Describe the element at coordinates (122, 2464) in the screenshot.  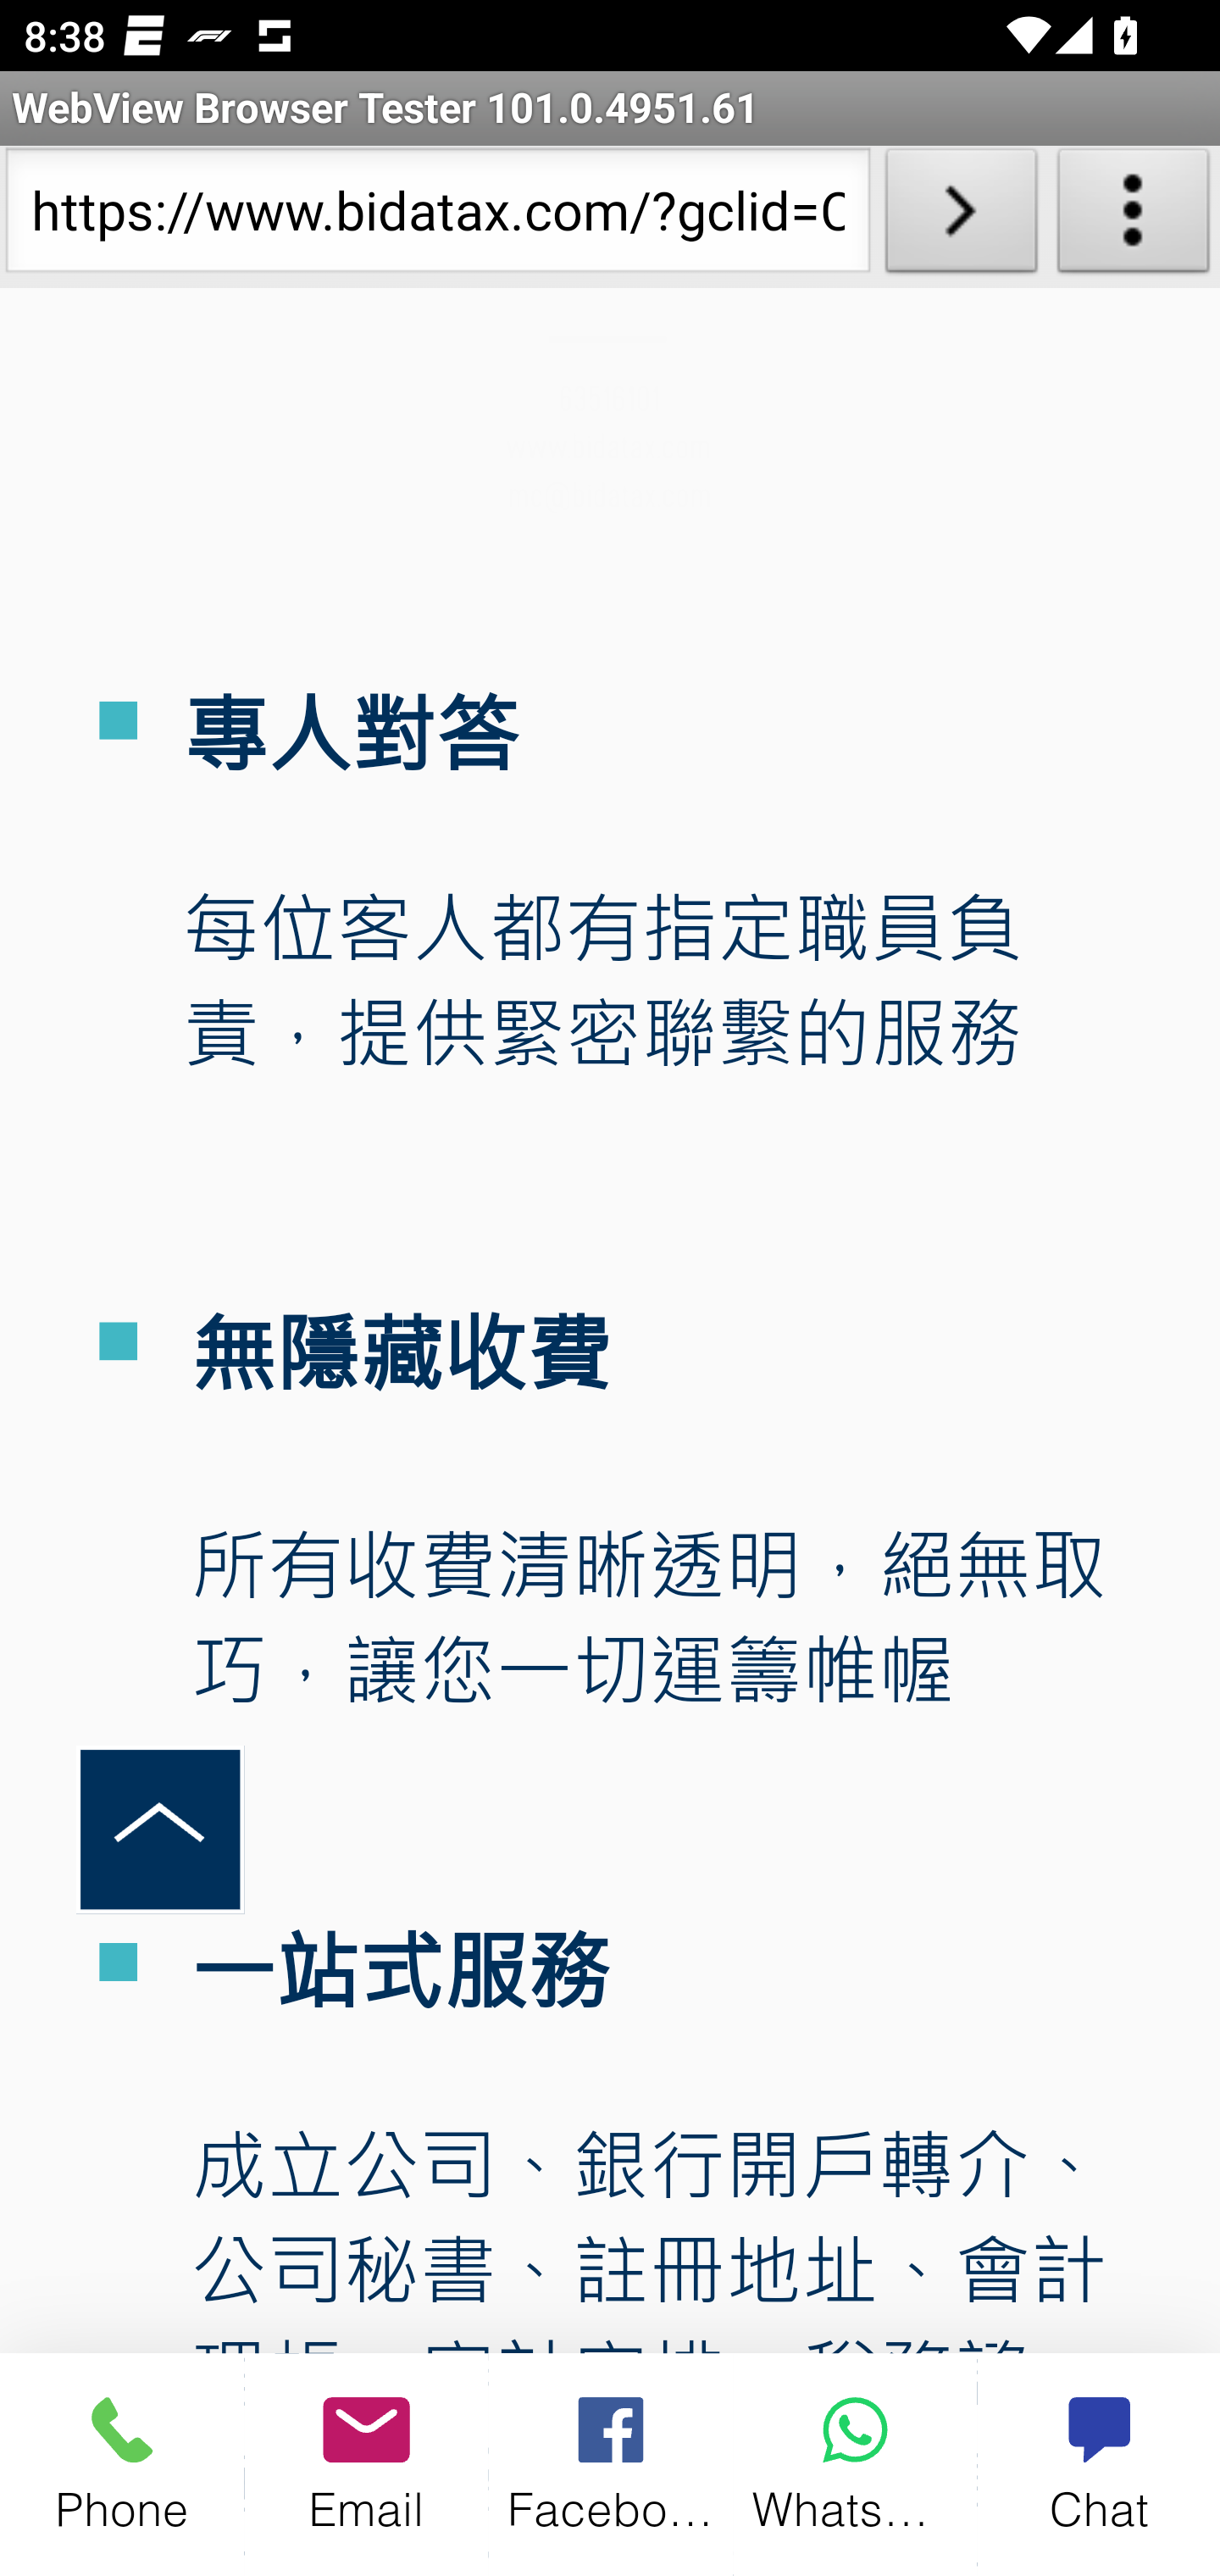
I see `Phone` at that location.